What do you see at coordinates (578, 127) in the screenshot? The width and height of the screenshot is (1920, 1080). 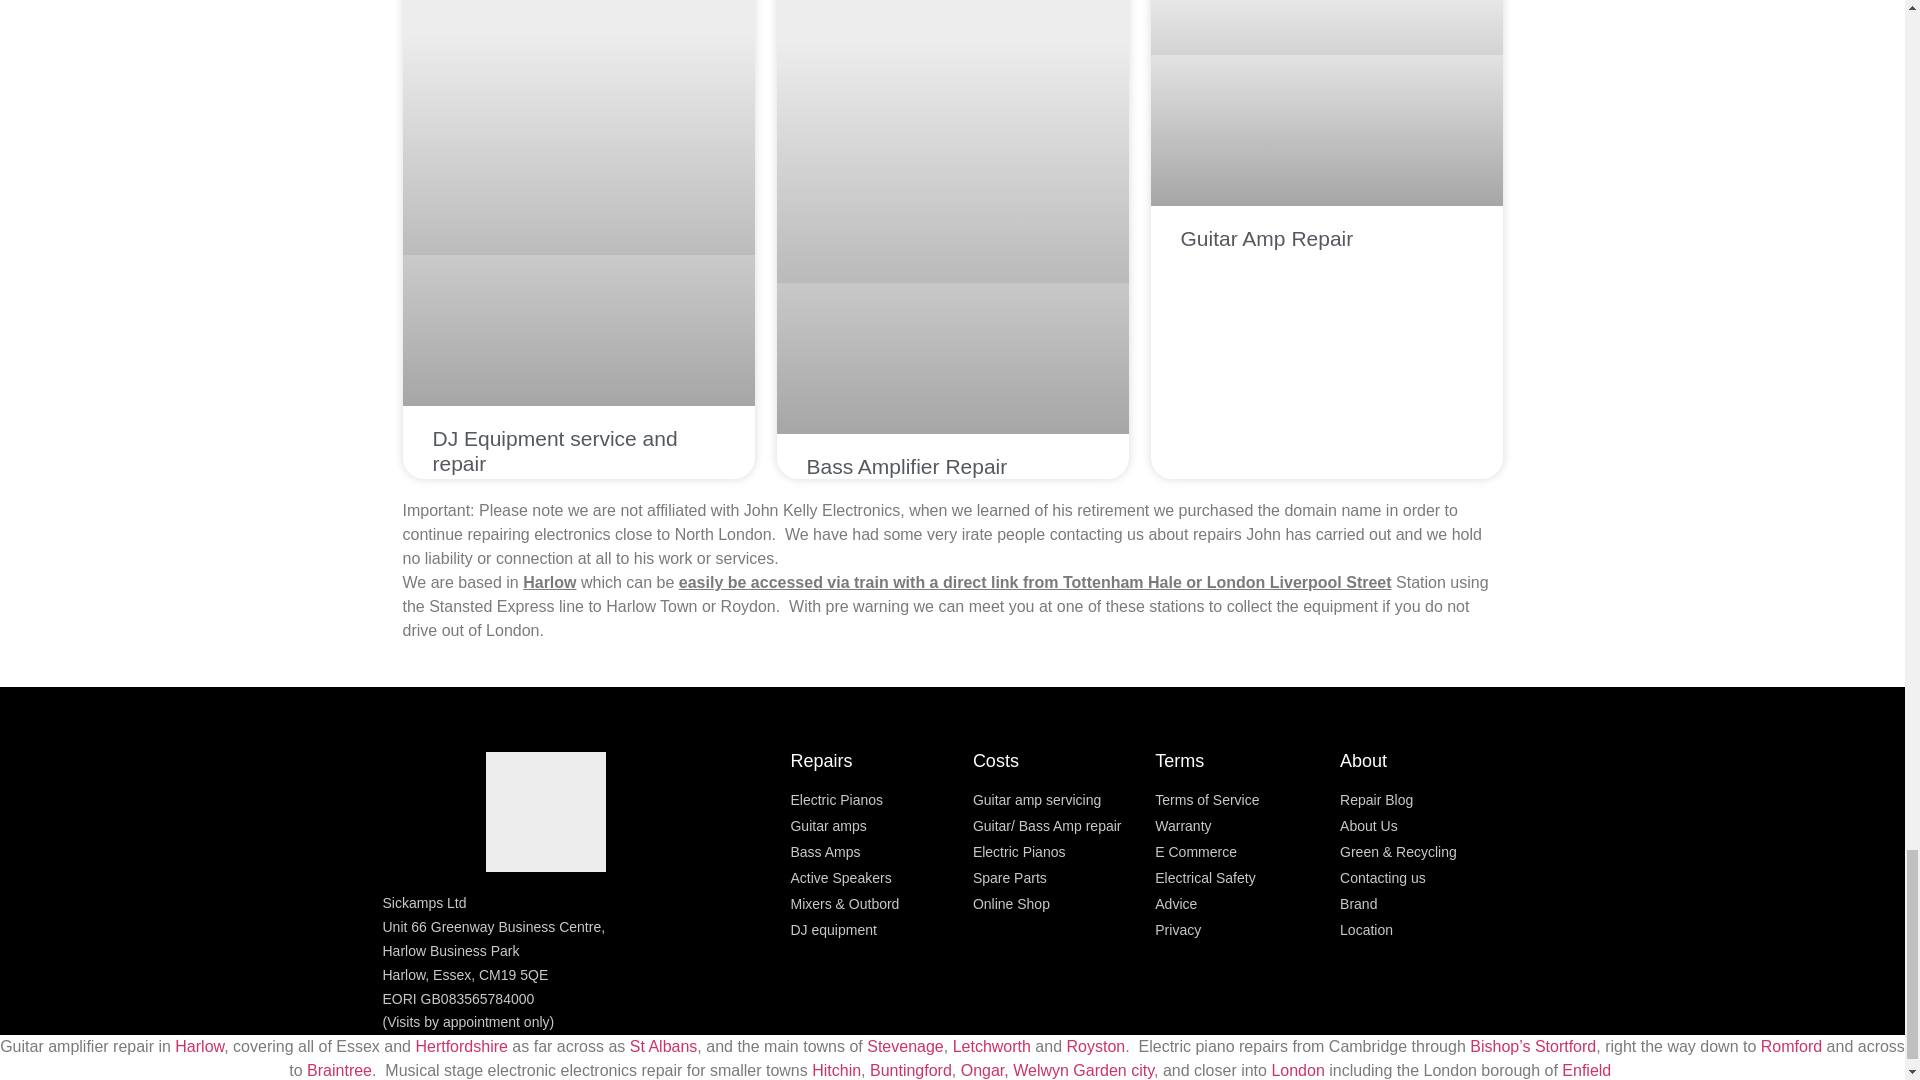 I see `London 5` at bounding box center [578, 127].